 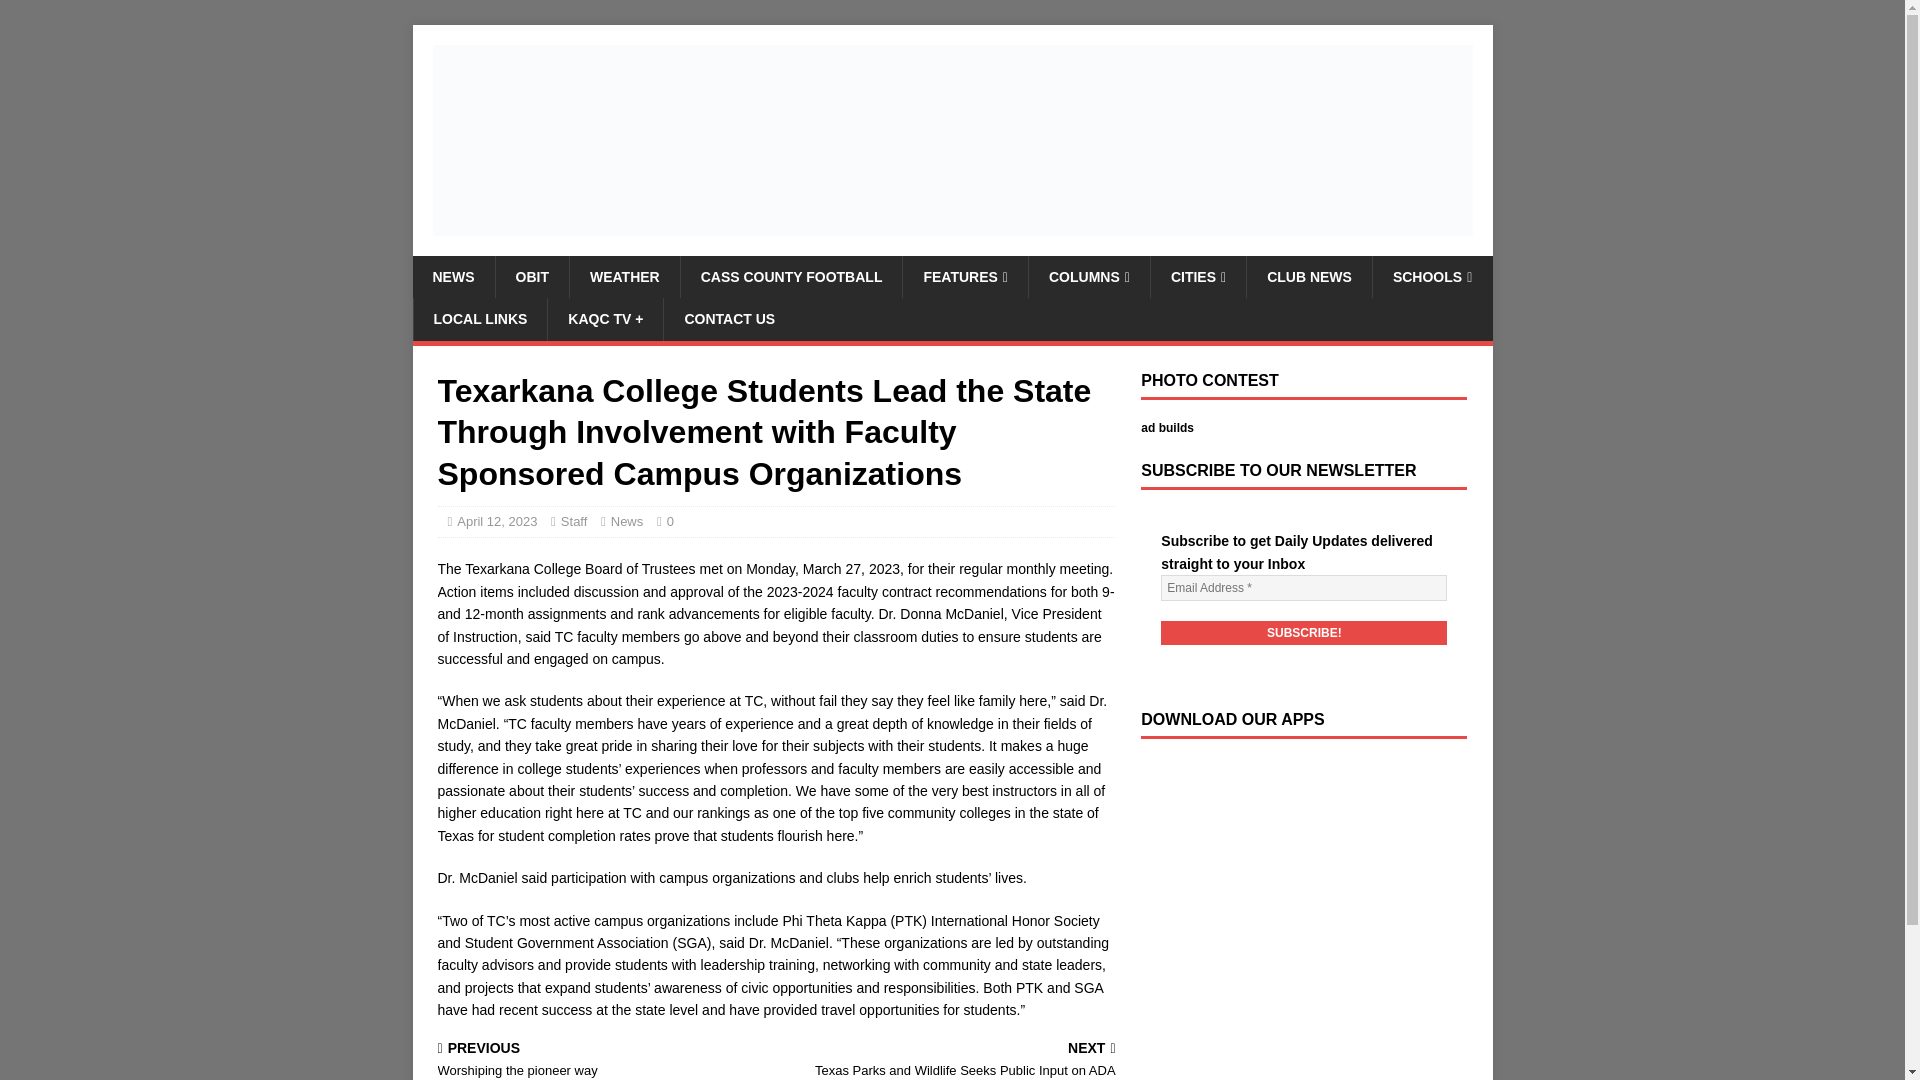 What do you see at coordinates (1309, 276) in the screenshot?
I see `CLUB NEWS` at bounding box center [1309, 276].